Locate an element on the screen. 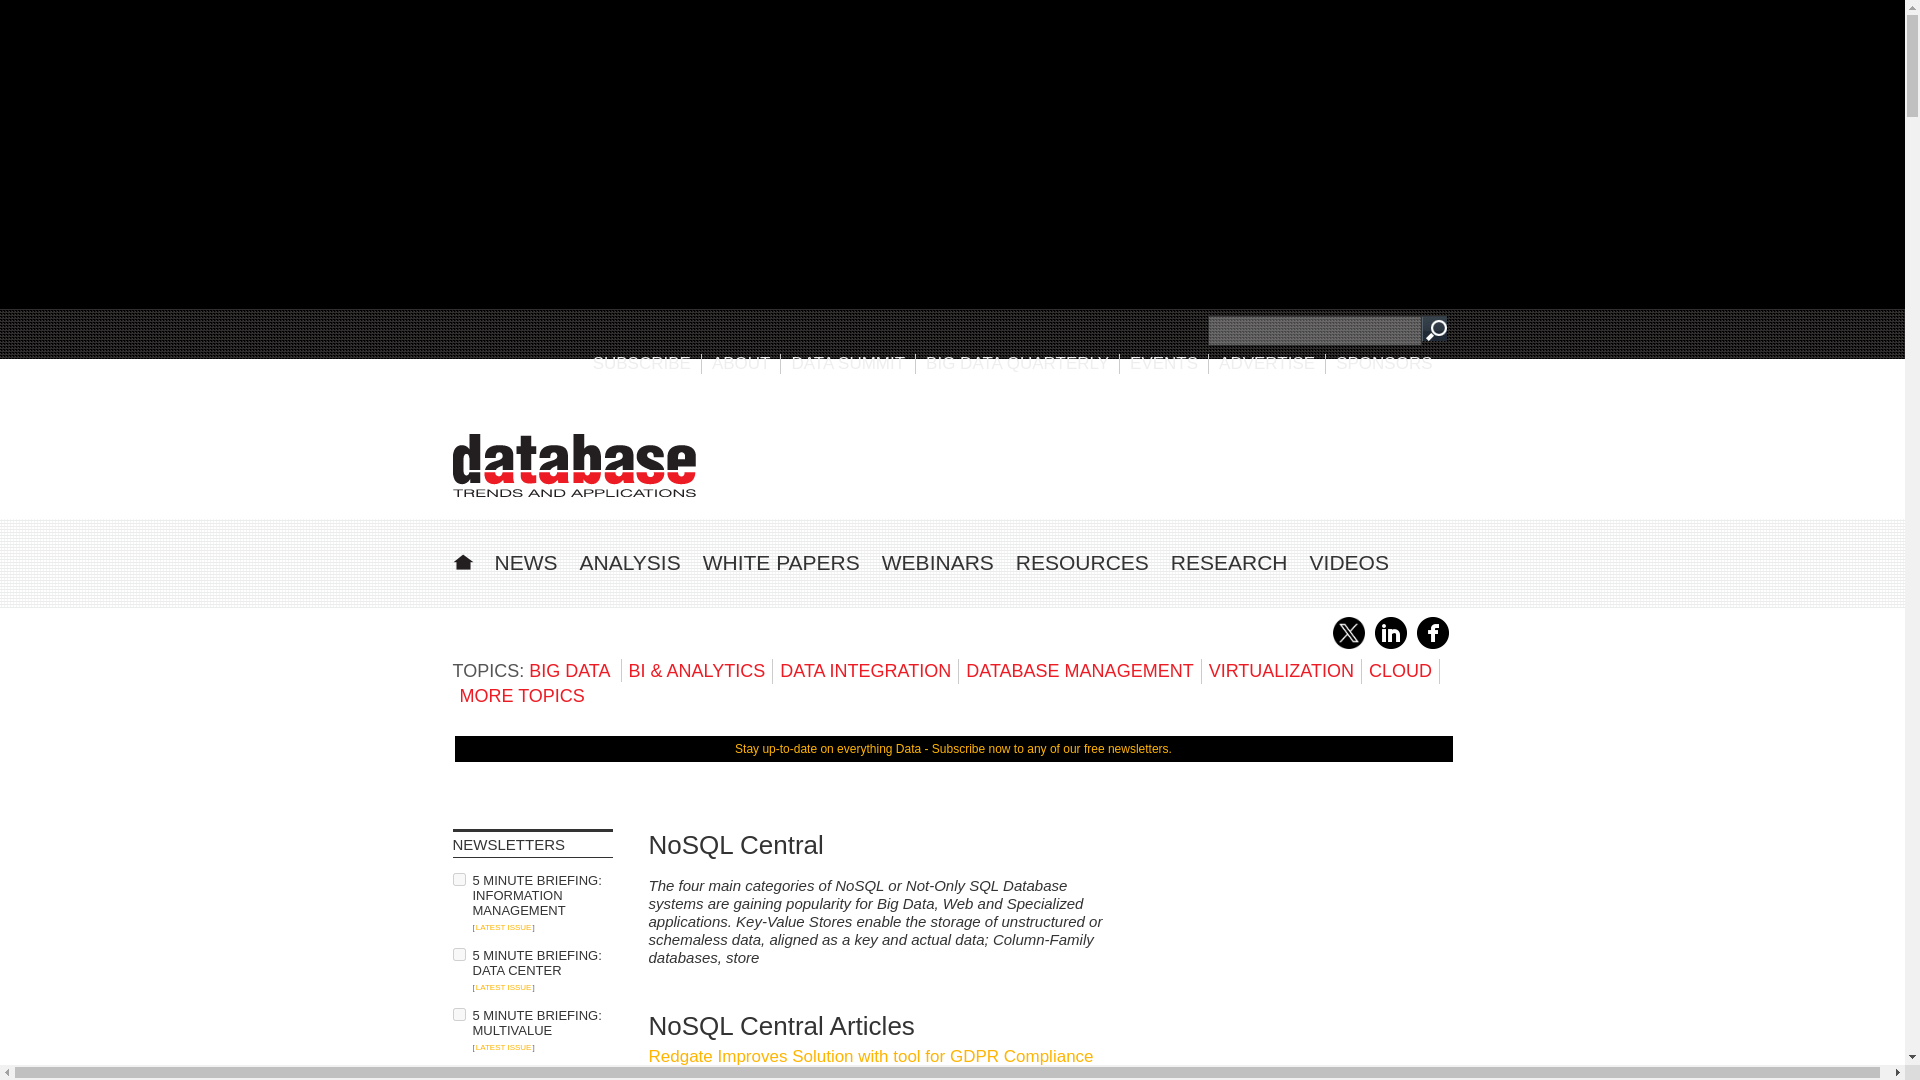 The image size is (1920, 1080). EVENTS is located at coordinates (1164, 363).